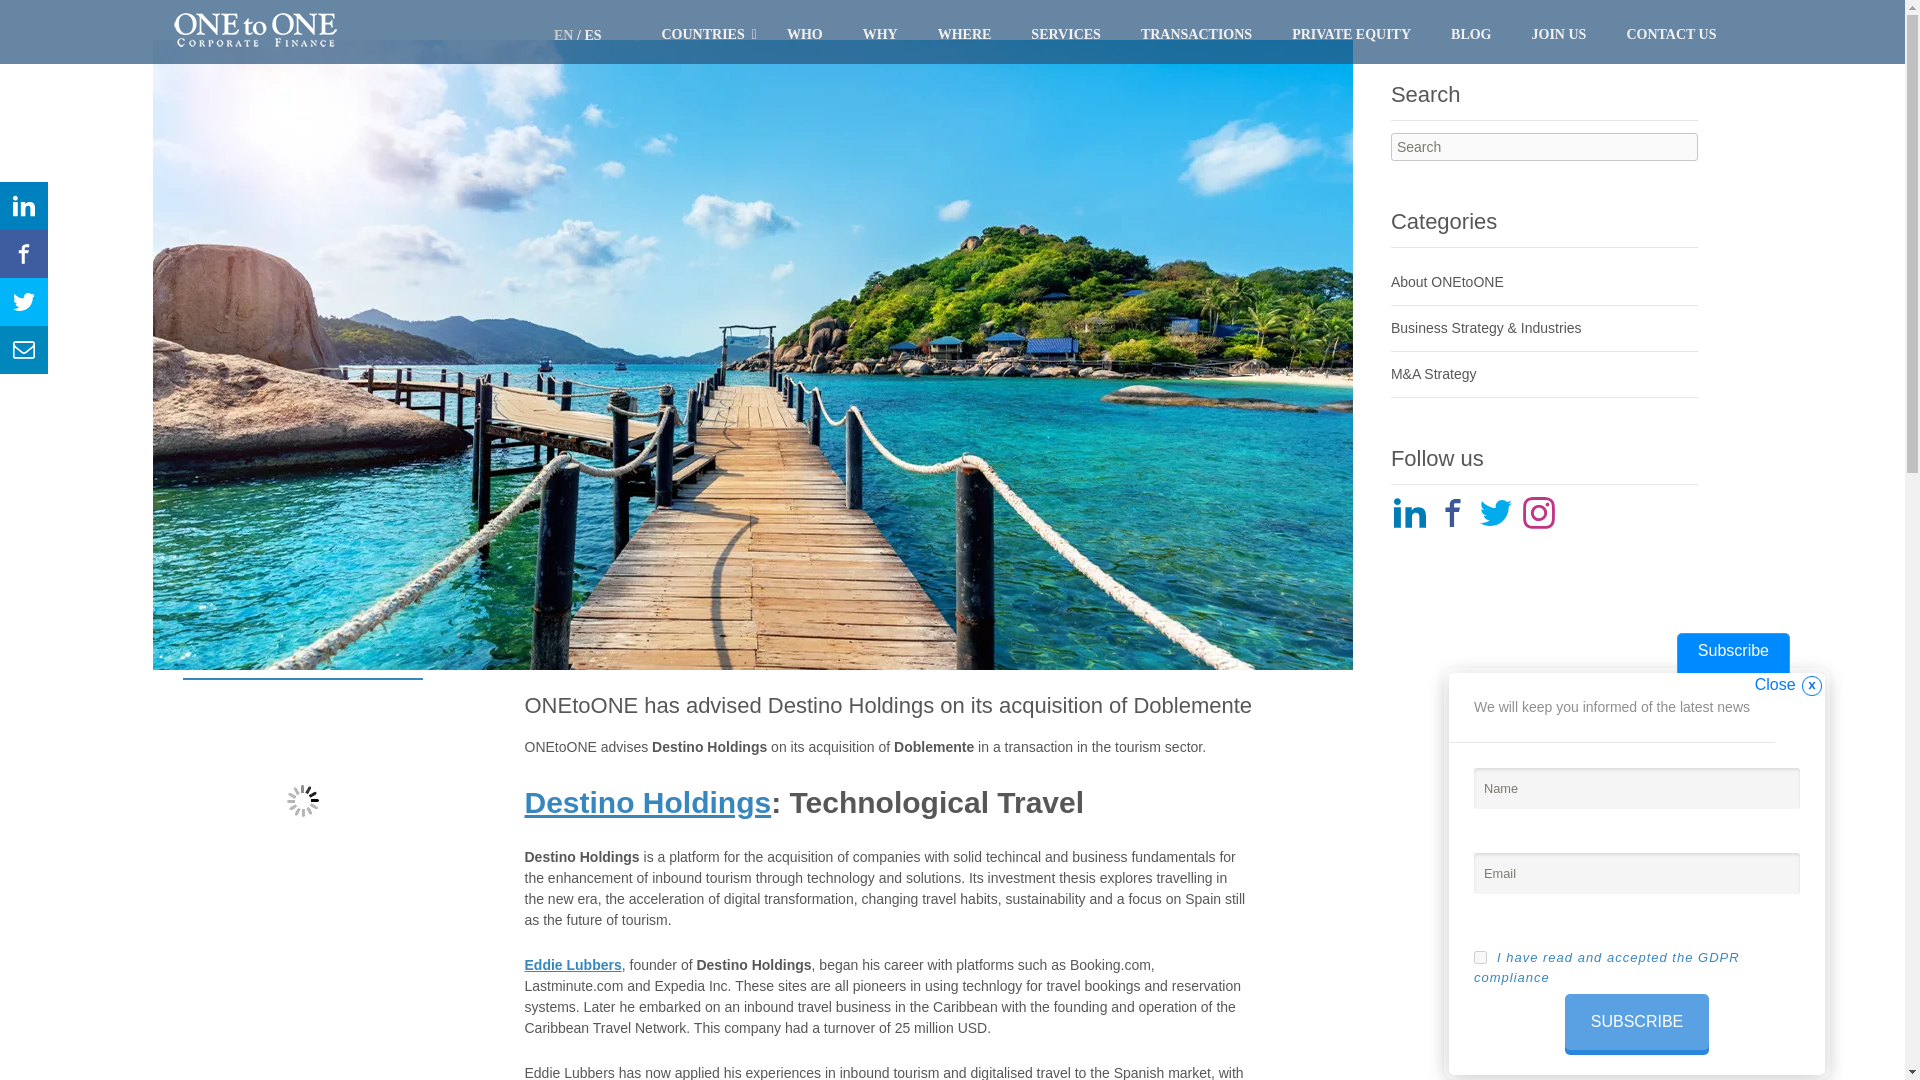 The height and width of the screenshot is (1080, 1920). What do you see at coordinates (1480, 958) in the screenshot?
I see `1` at bounding box center [1480, 958].